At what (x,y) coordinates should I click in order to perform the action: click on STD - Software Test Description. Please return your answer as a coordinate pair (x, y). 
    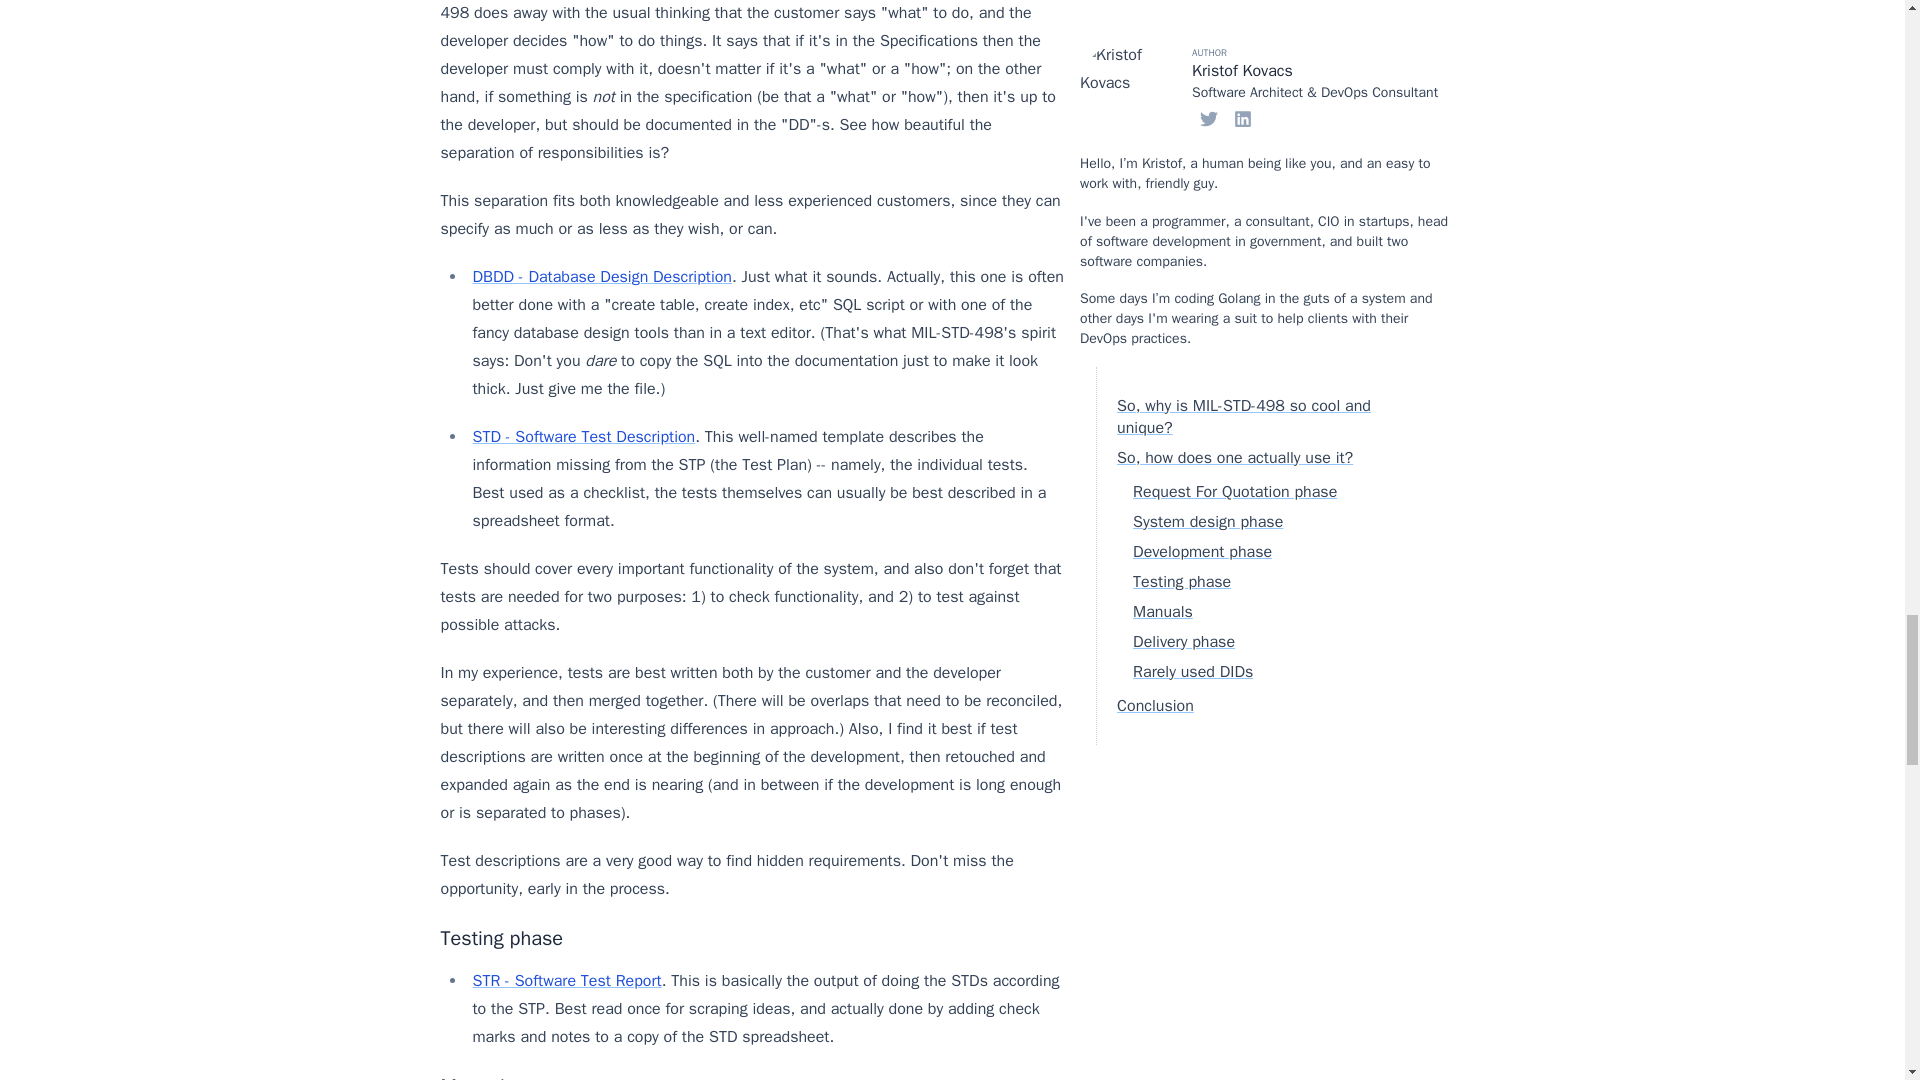
    Looking at the image, I should click on (584, 436).